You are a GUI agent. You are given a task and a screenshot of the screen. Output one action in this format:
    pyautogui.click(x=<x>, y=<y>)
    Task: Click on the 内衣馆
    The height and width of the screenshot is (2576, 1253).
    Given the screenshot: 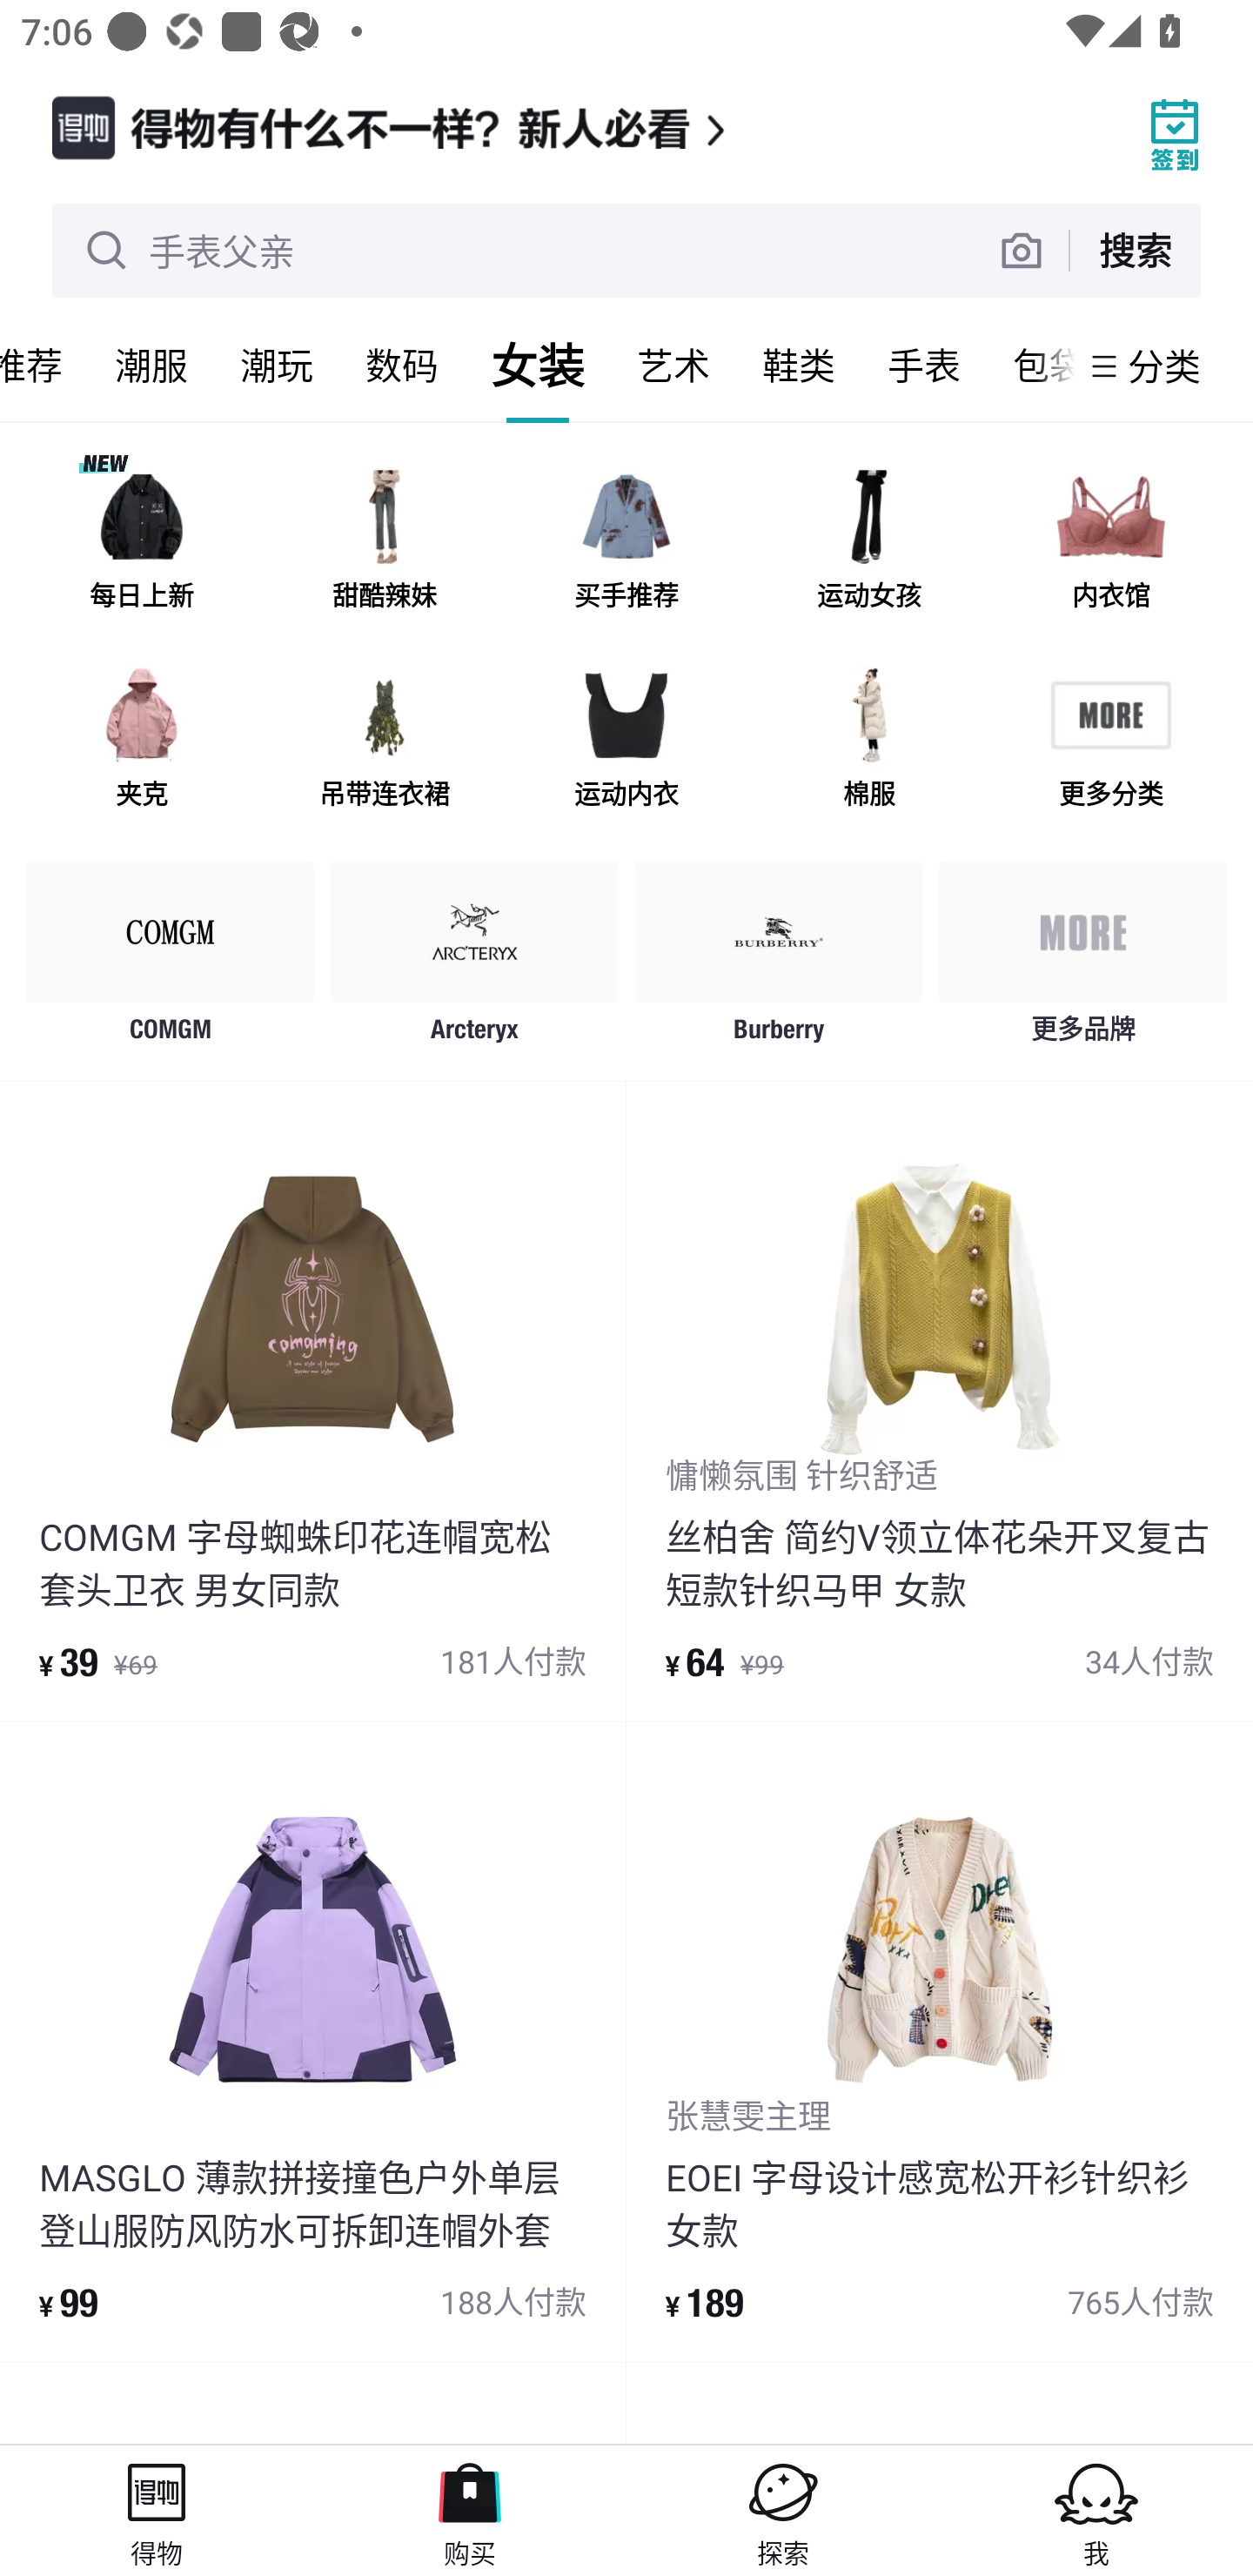 What is the action you would take?
    pyautogui.click(x=1110, y=542)
    